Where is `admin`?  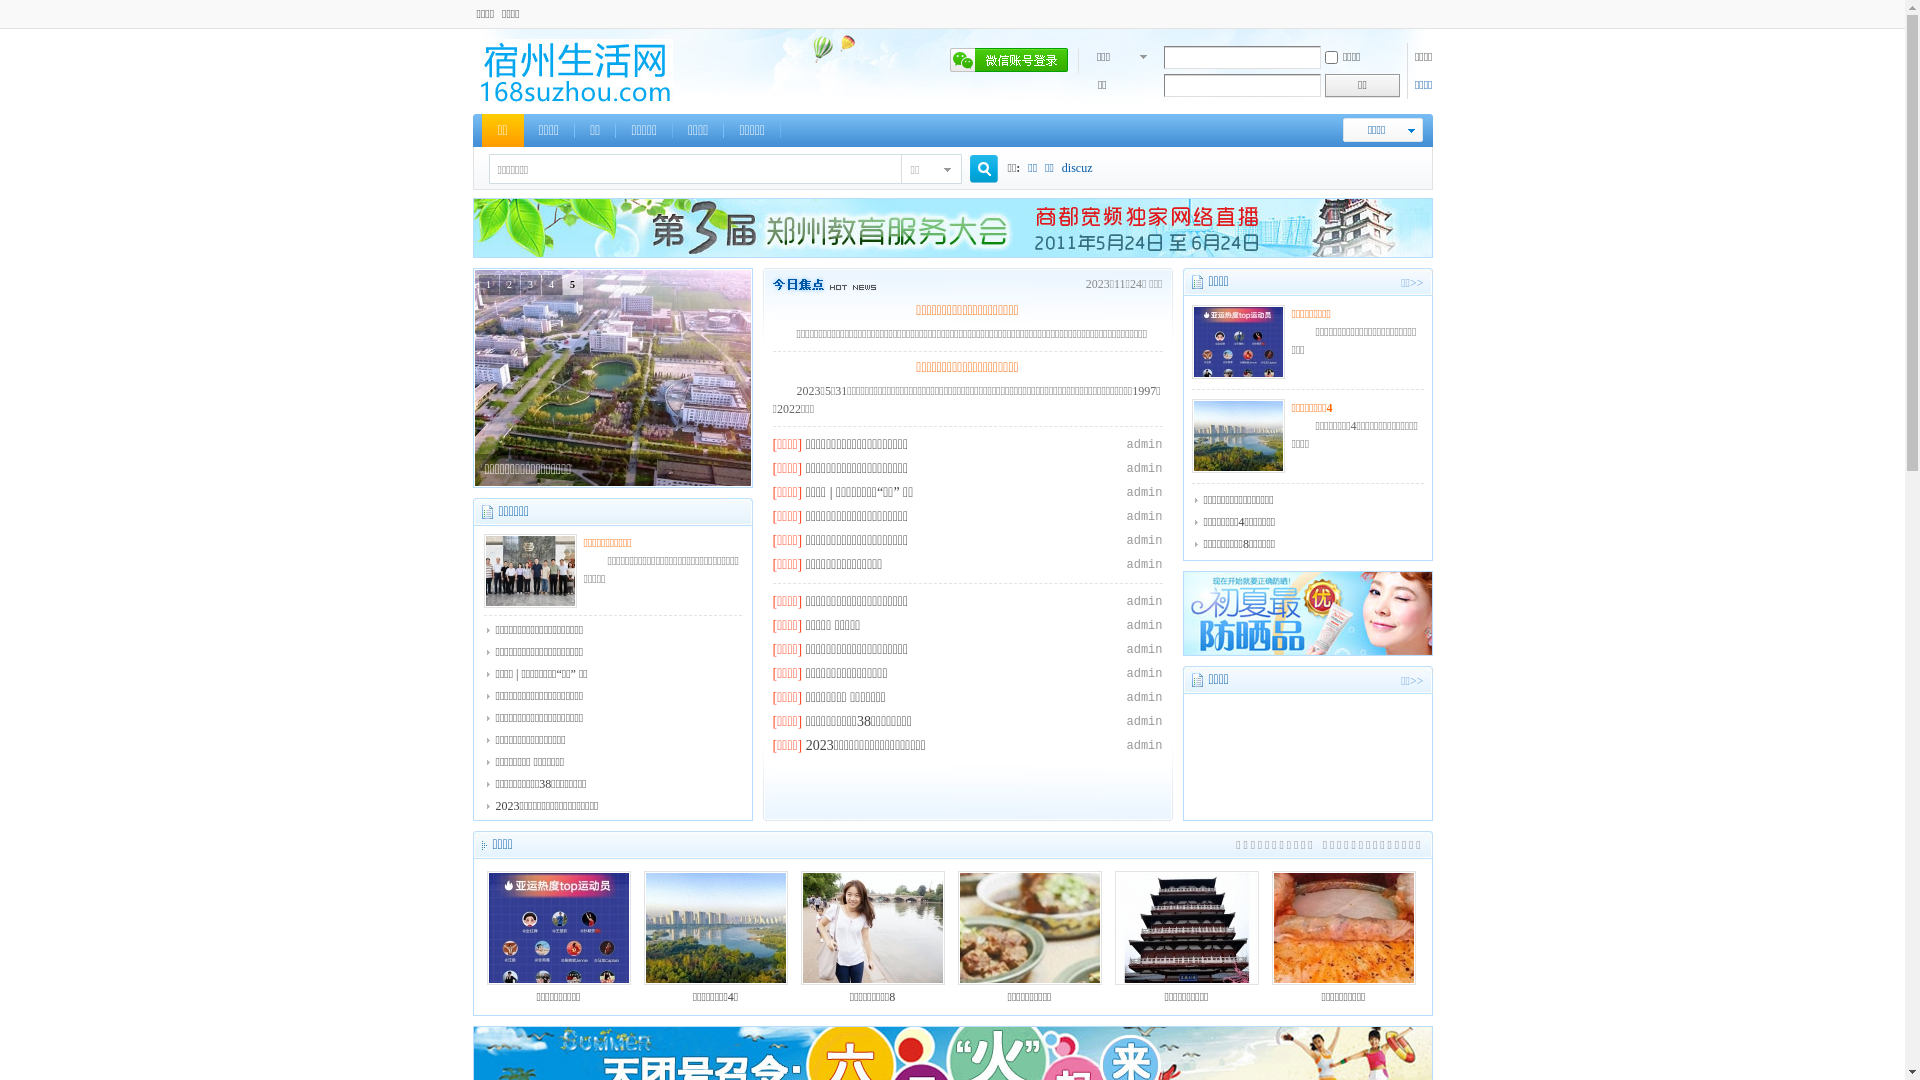 admin is located at coordinates (1144, 722).